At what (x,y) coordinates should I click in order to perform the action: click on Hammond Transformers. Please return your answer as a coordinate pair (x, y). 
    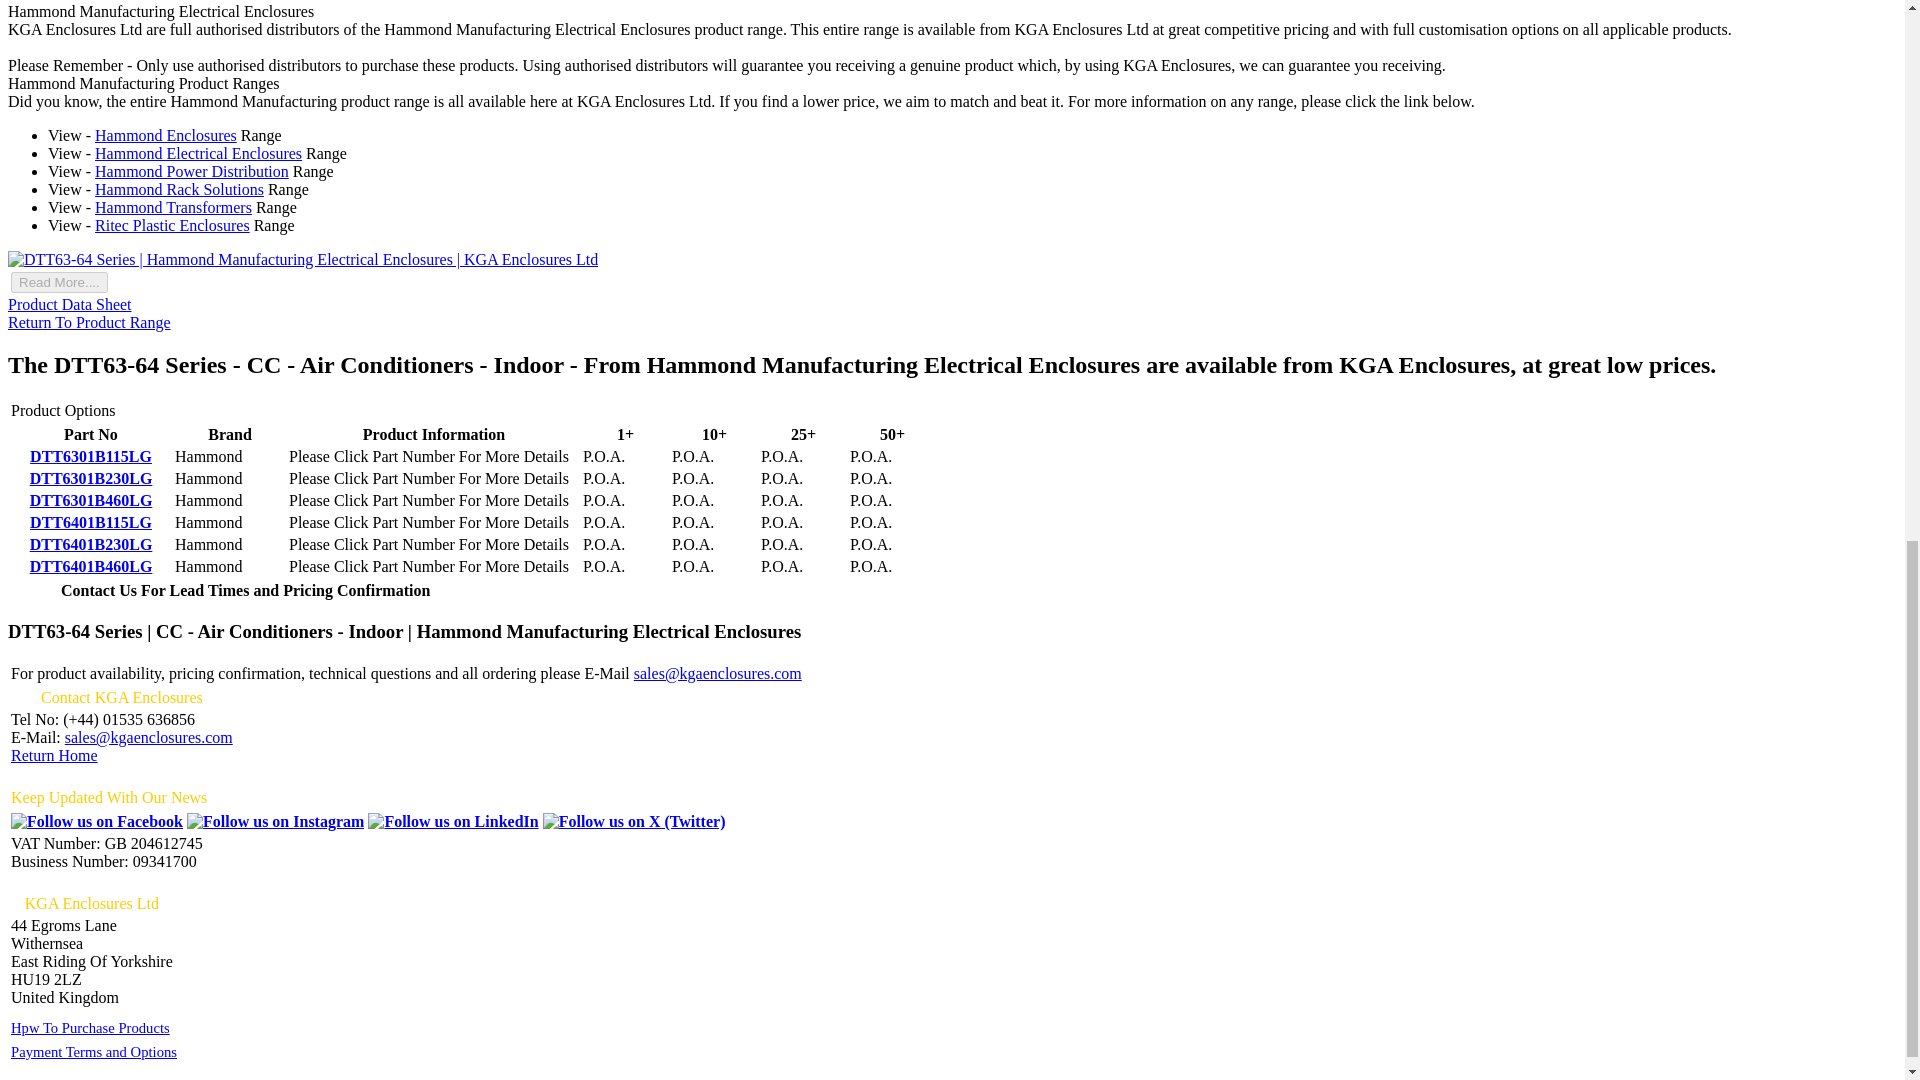
    Looking at the image, I should click on (172, 207).